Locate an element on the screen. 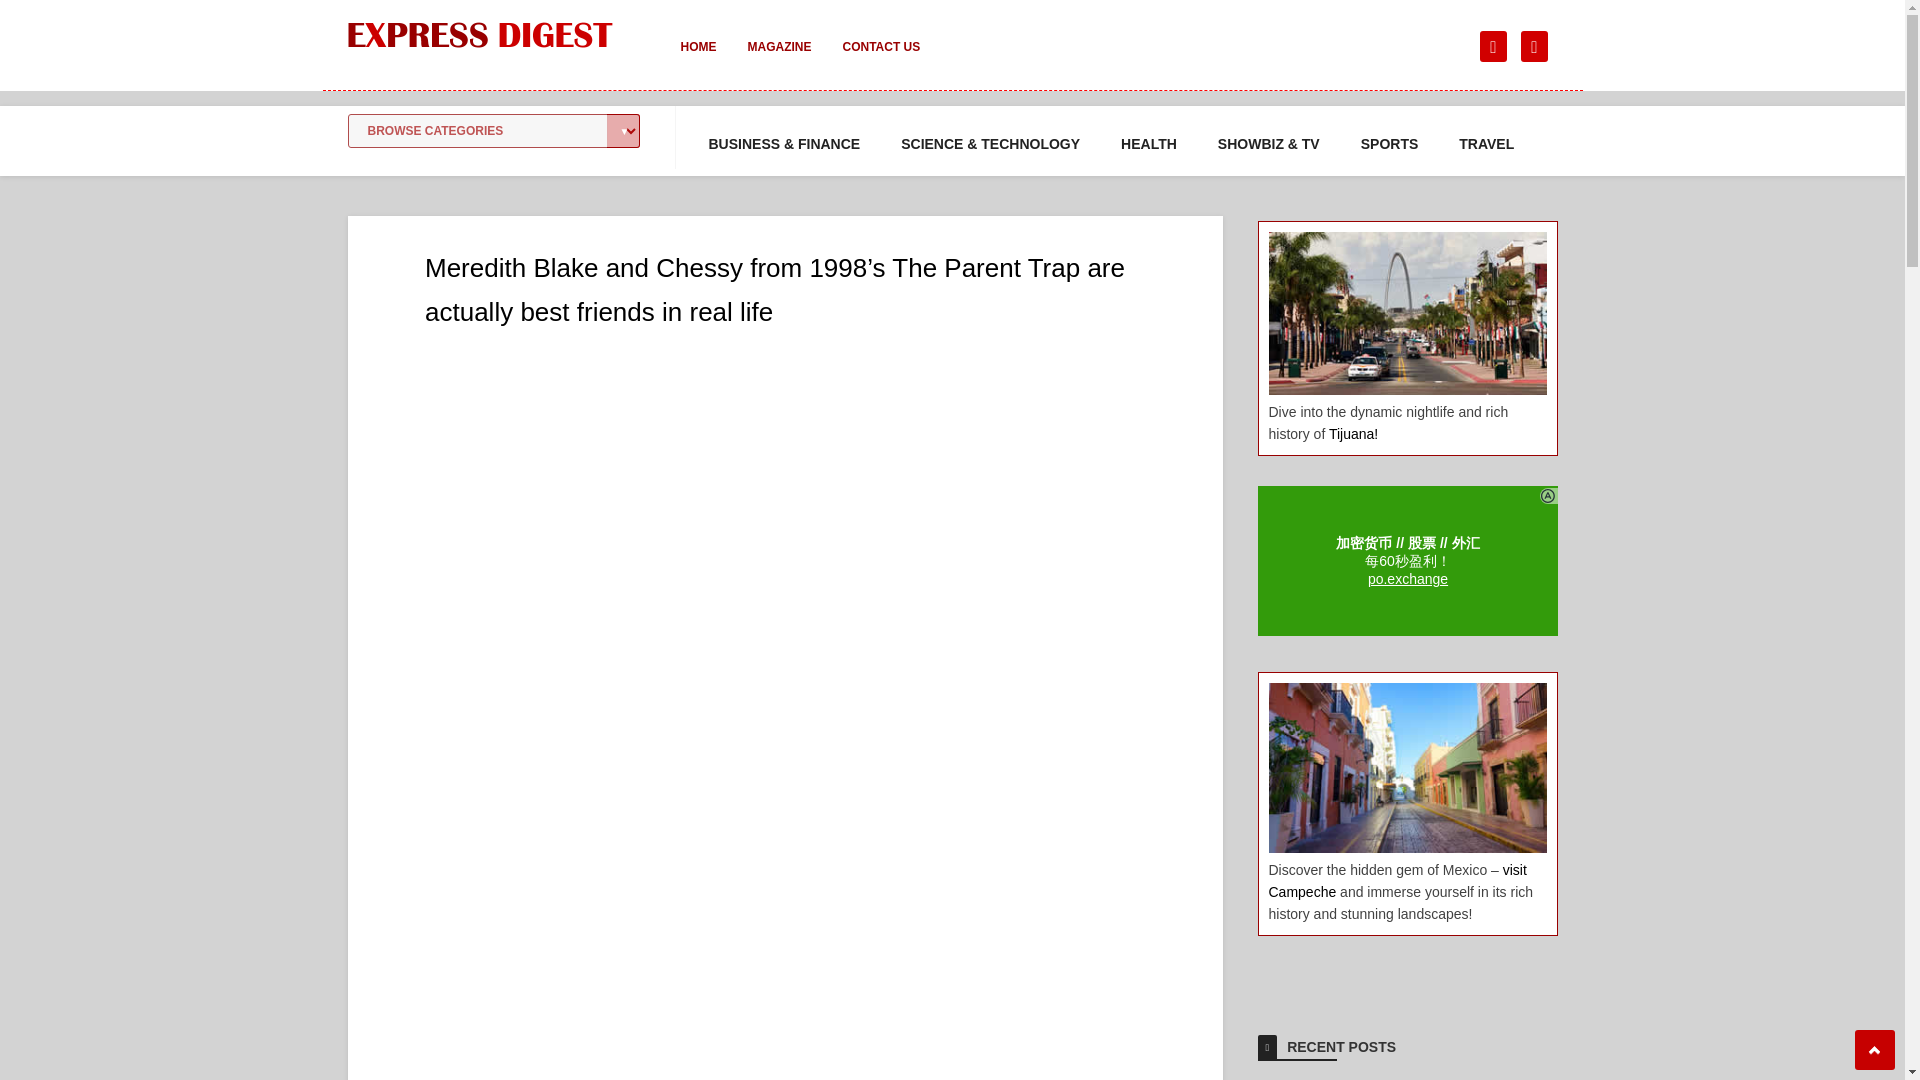 Image resolution: width=1920 pixels, height=1080 pixels. HEALTH is located at coordinates (1148, 144).